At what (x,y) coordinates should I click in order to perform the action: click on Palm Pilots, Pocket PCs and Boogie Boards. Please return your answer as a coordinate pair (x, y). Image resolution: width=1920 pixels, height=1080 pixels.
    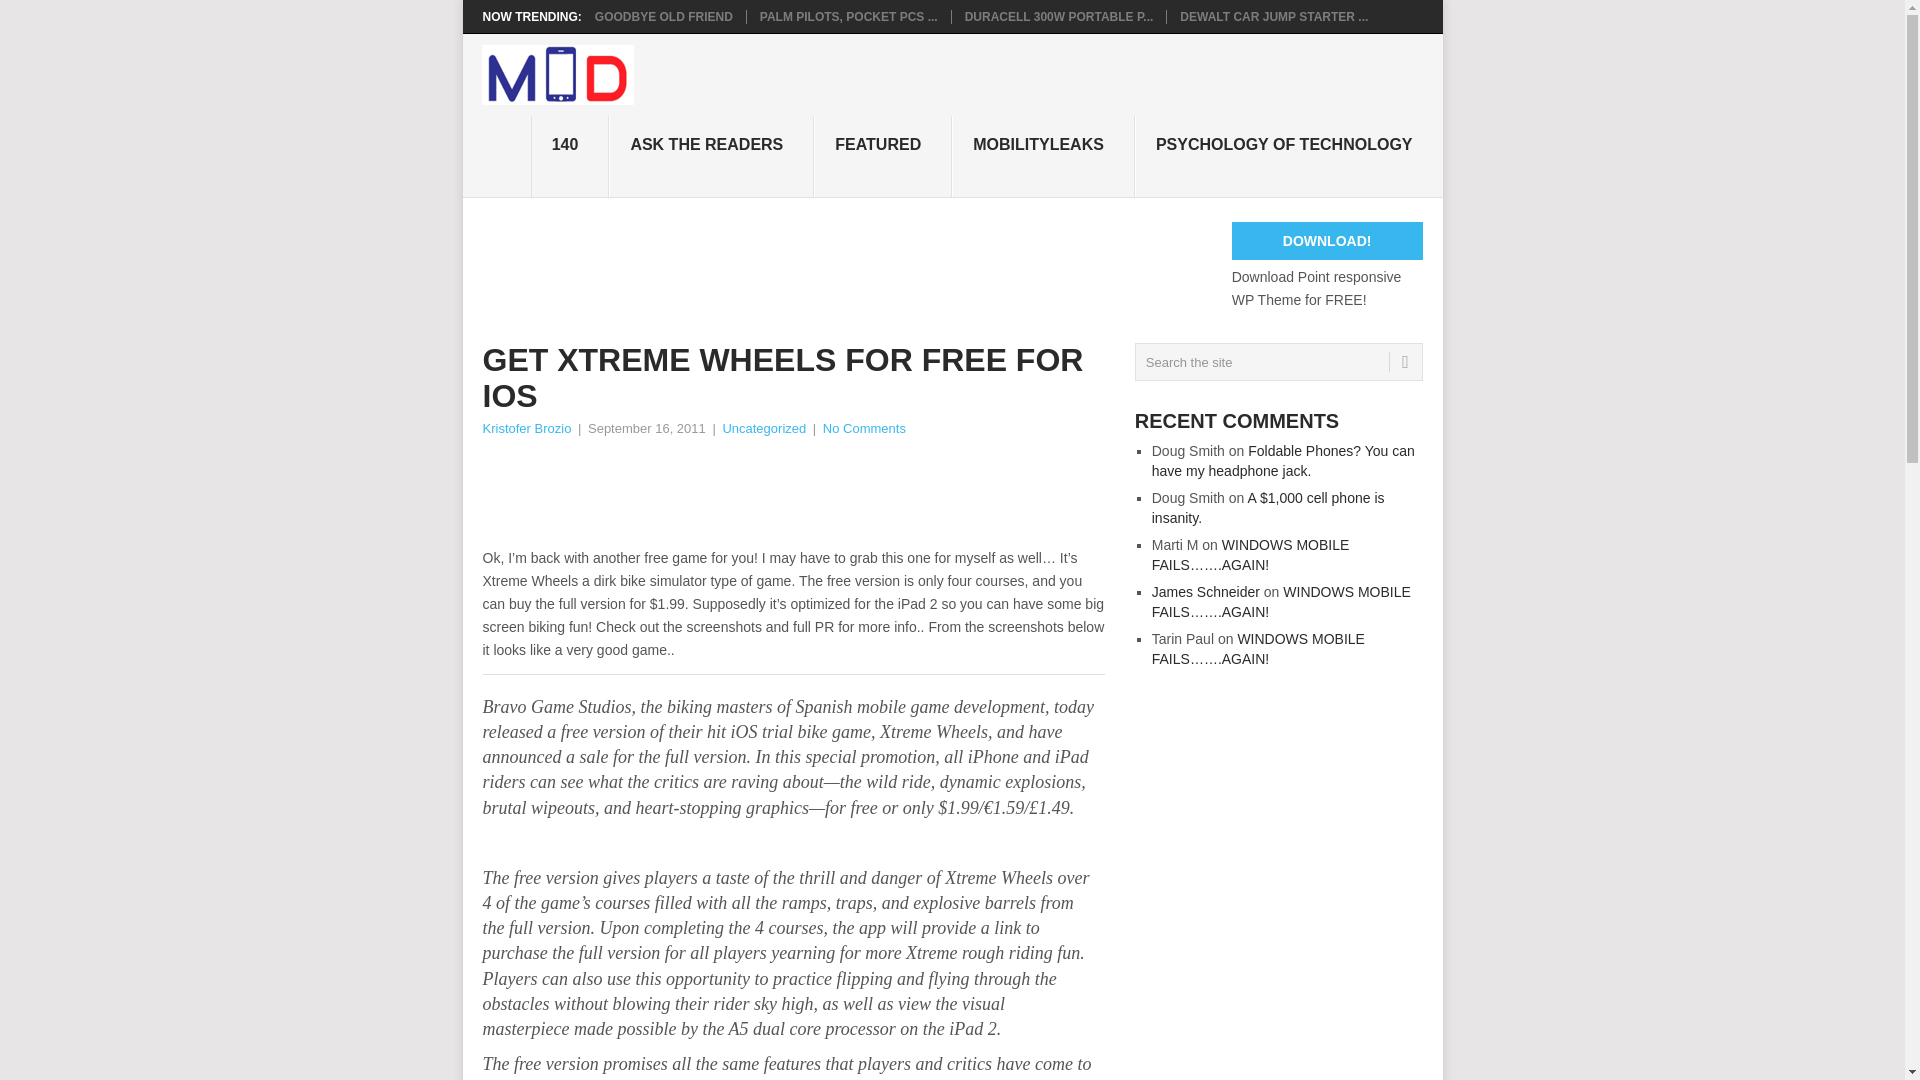
    Looking at the image, I should click on (849, 16).